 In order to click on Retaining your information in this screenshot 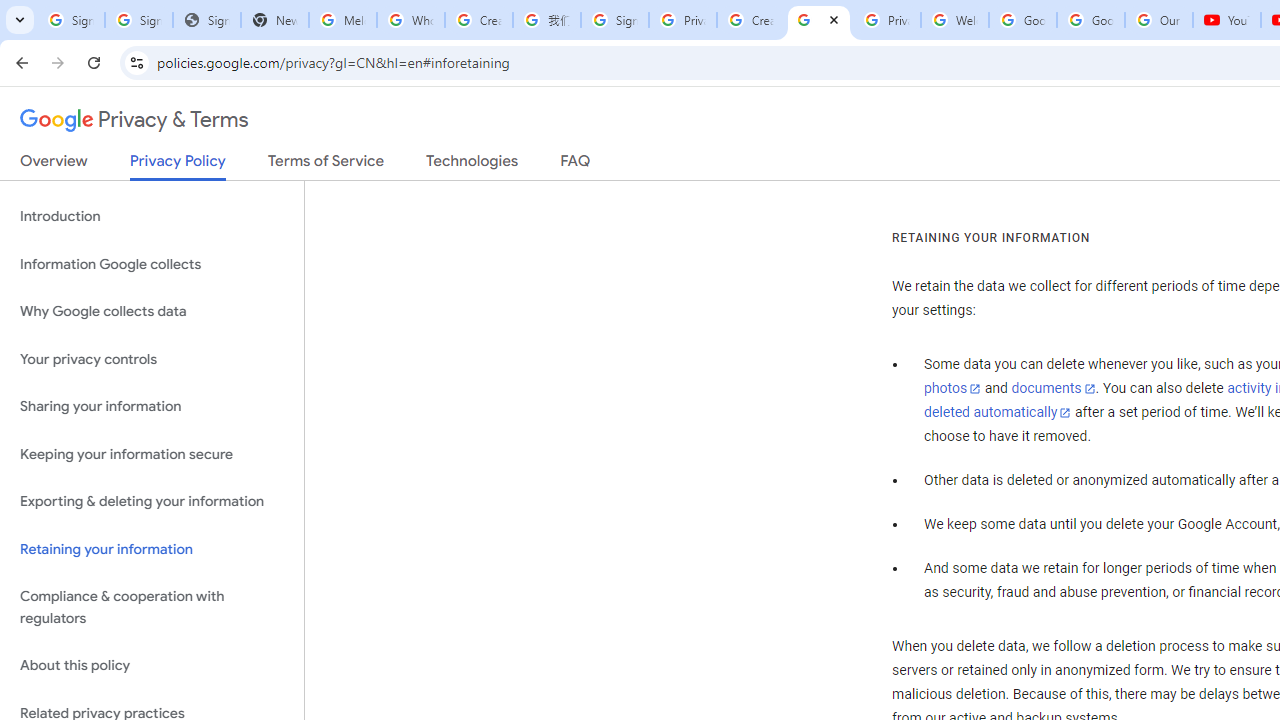, I will do `click(152, 548)`.